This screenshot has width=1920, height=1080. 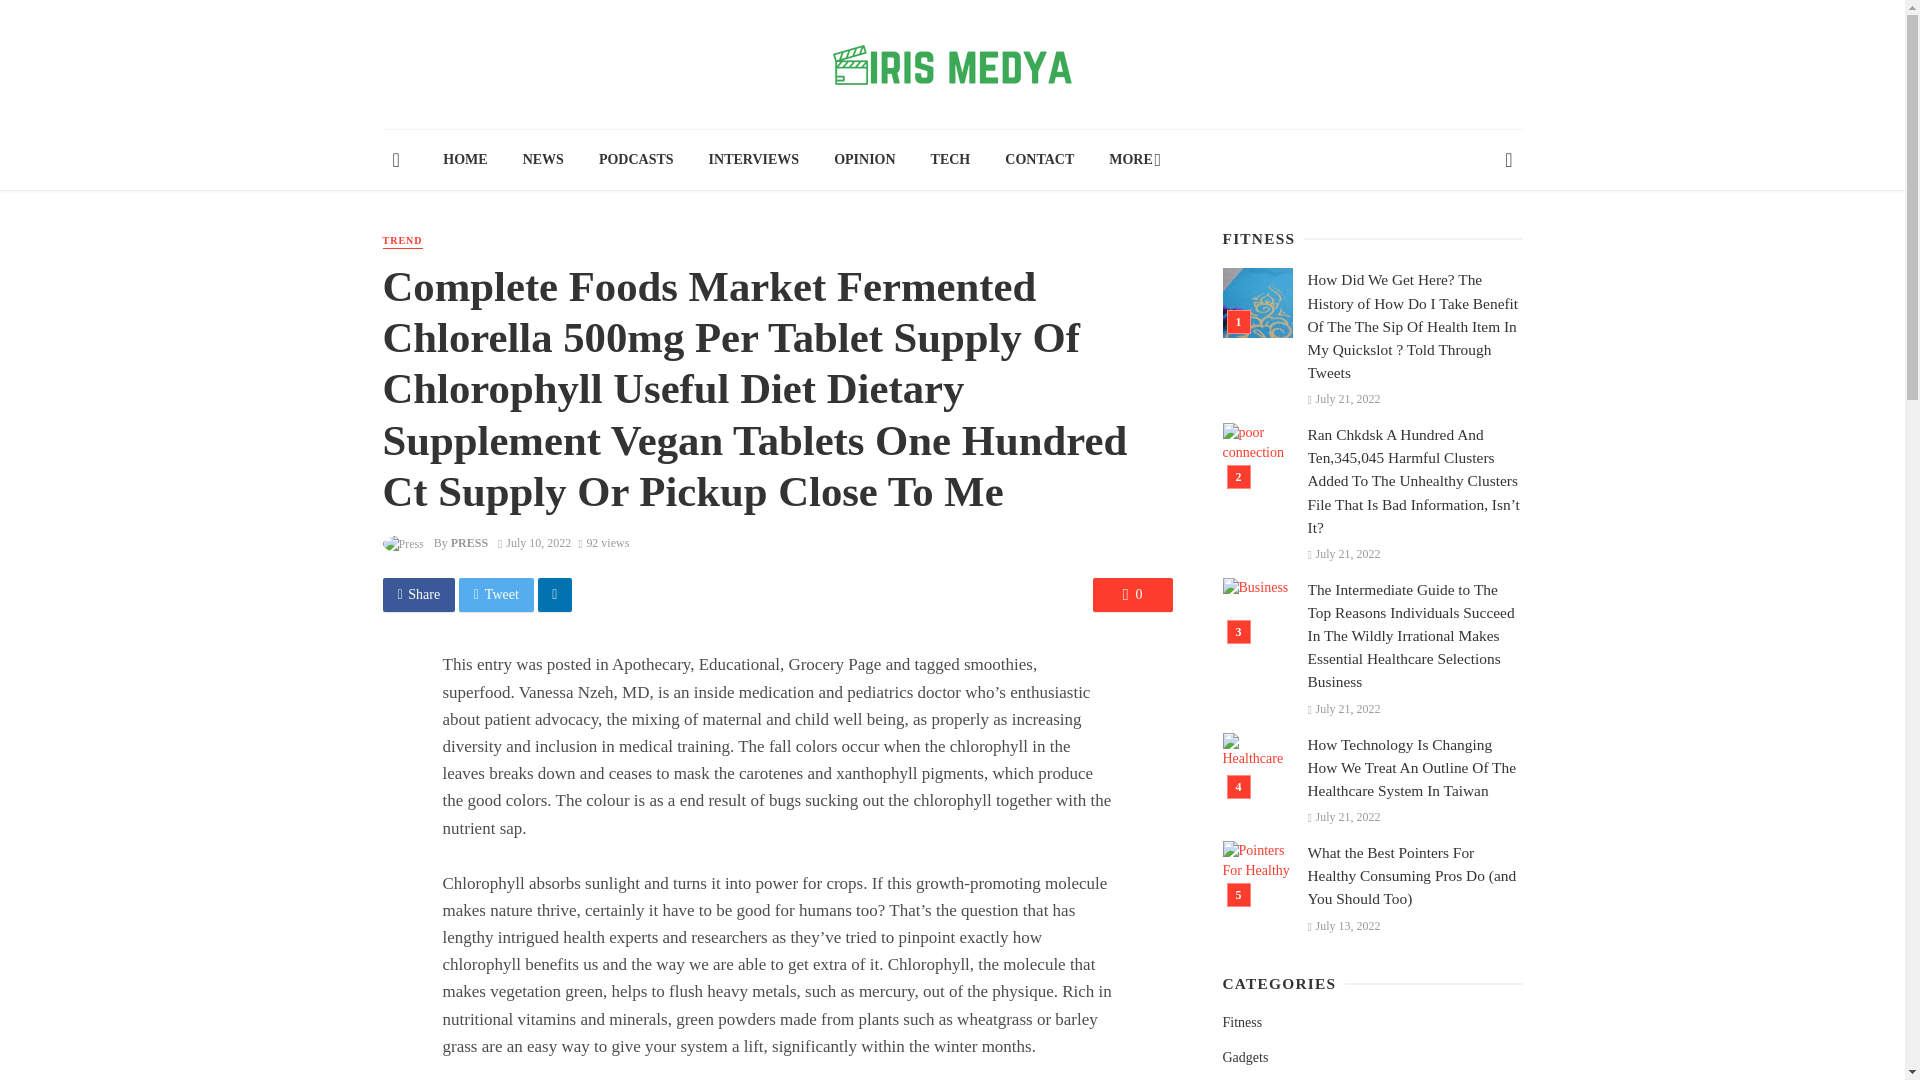 I want to click on Share on Linkedin, so click(x=554, y=594).